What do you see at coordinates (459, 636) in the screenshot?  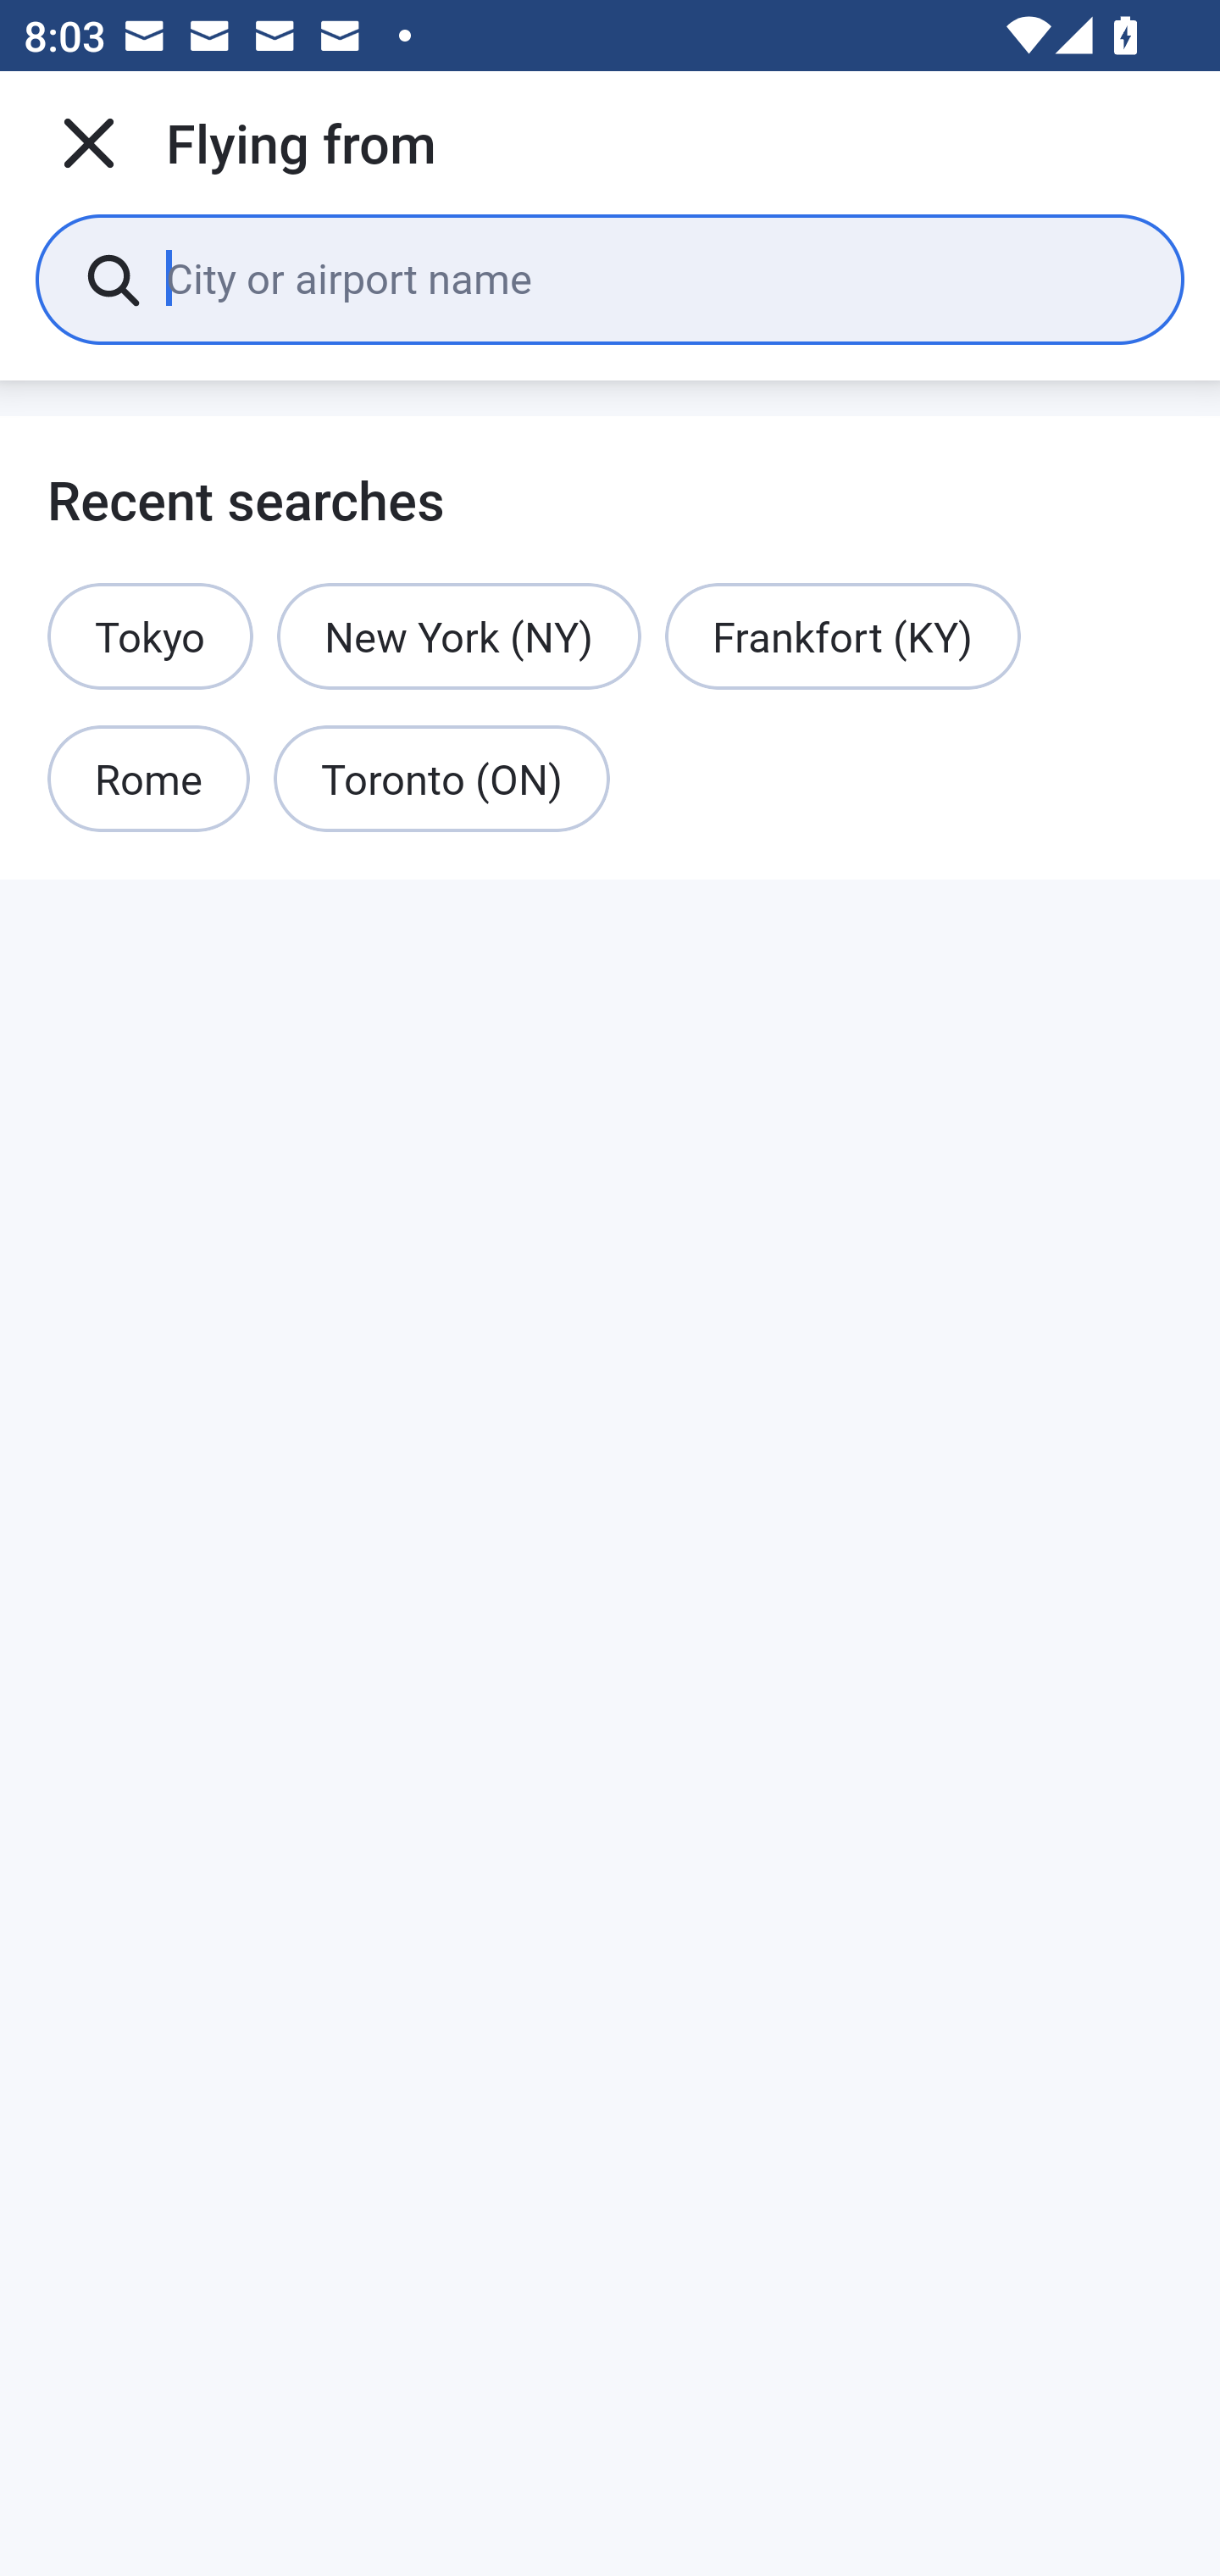 I see `New York (NY)` at bounding box center [459, 636].